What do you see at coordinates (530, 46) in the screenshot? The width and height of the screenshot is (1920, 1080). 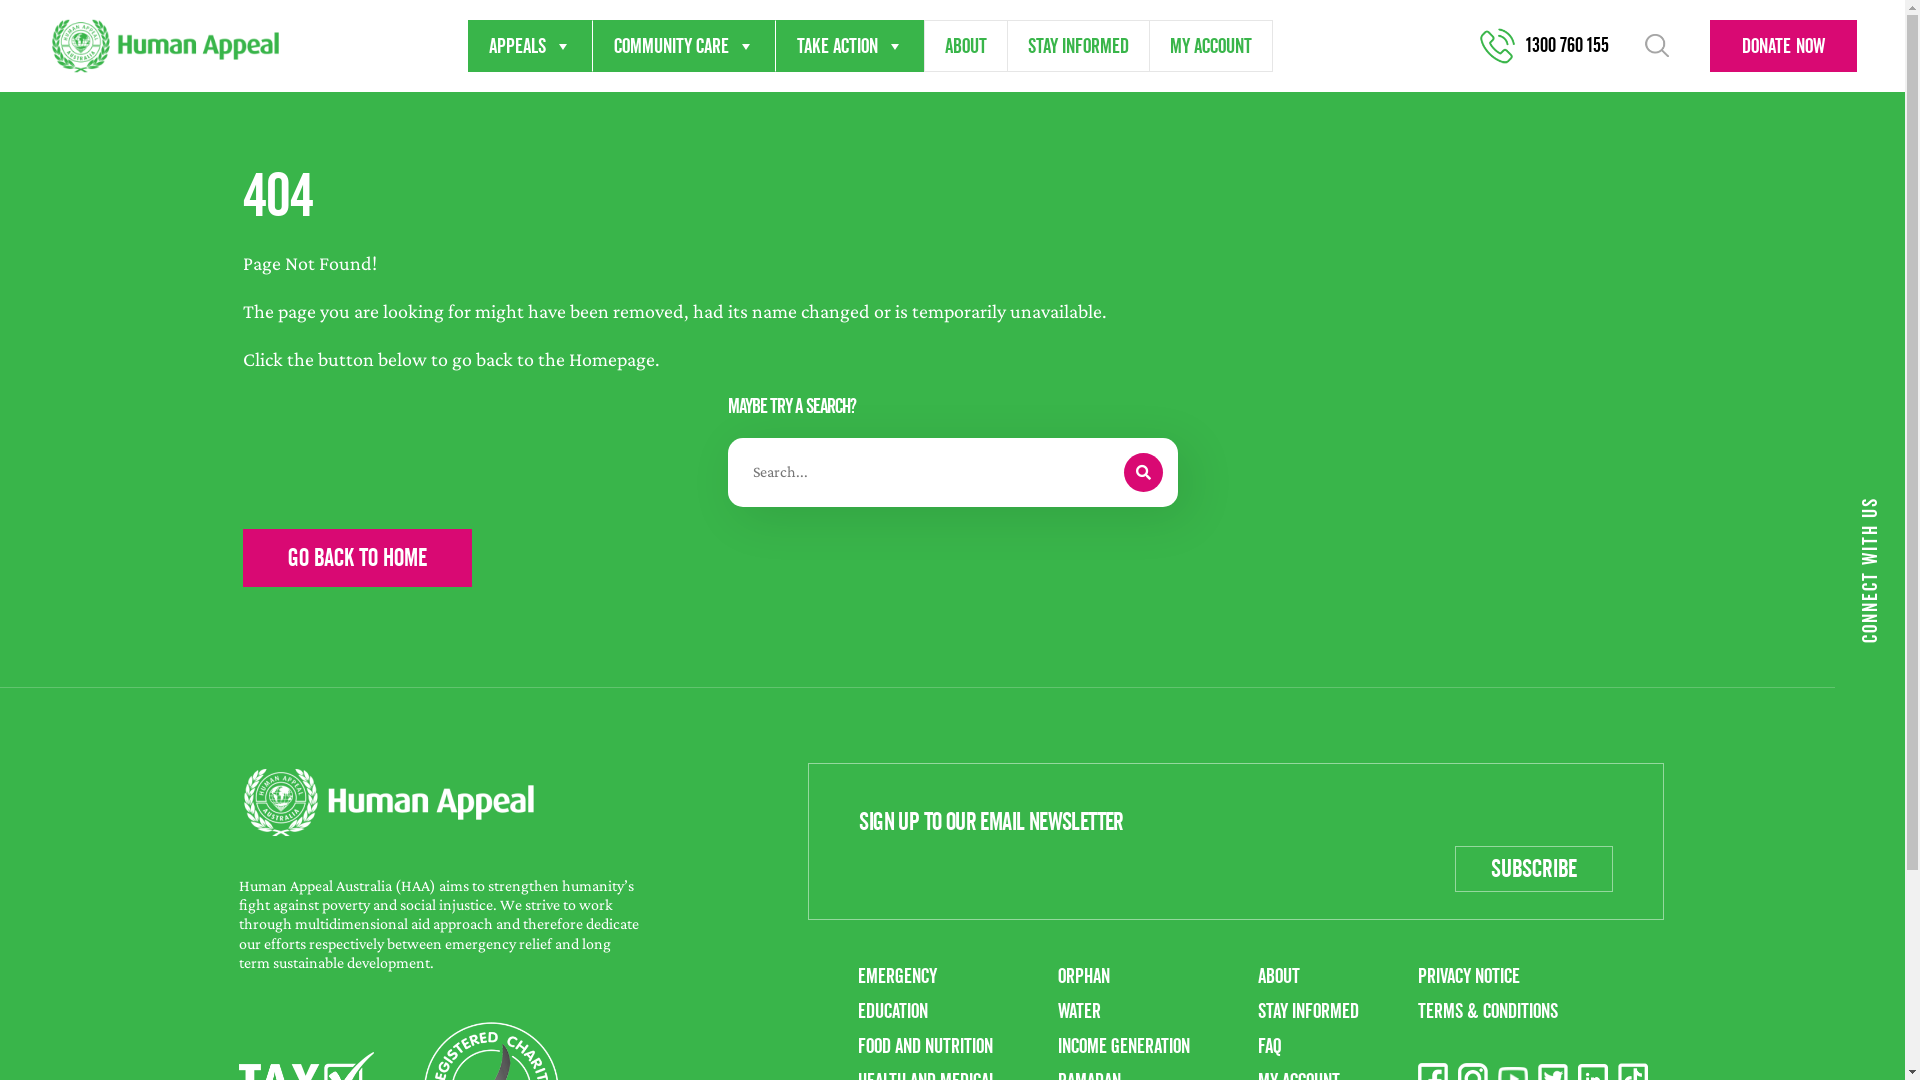 I see `APPEALS` at bounding box center [530, 46].